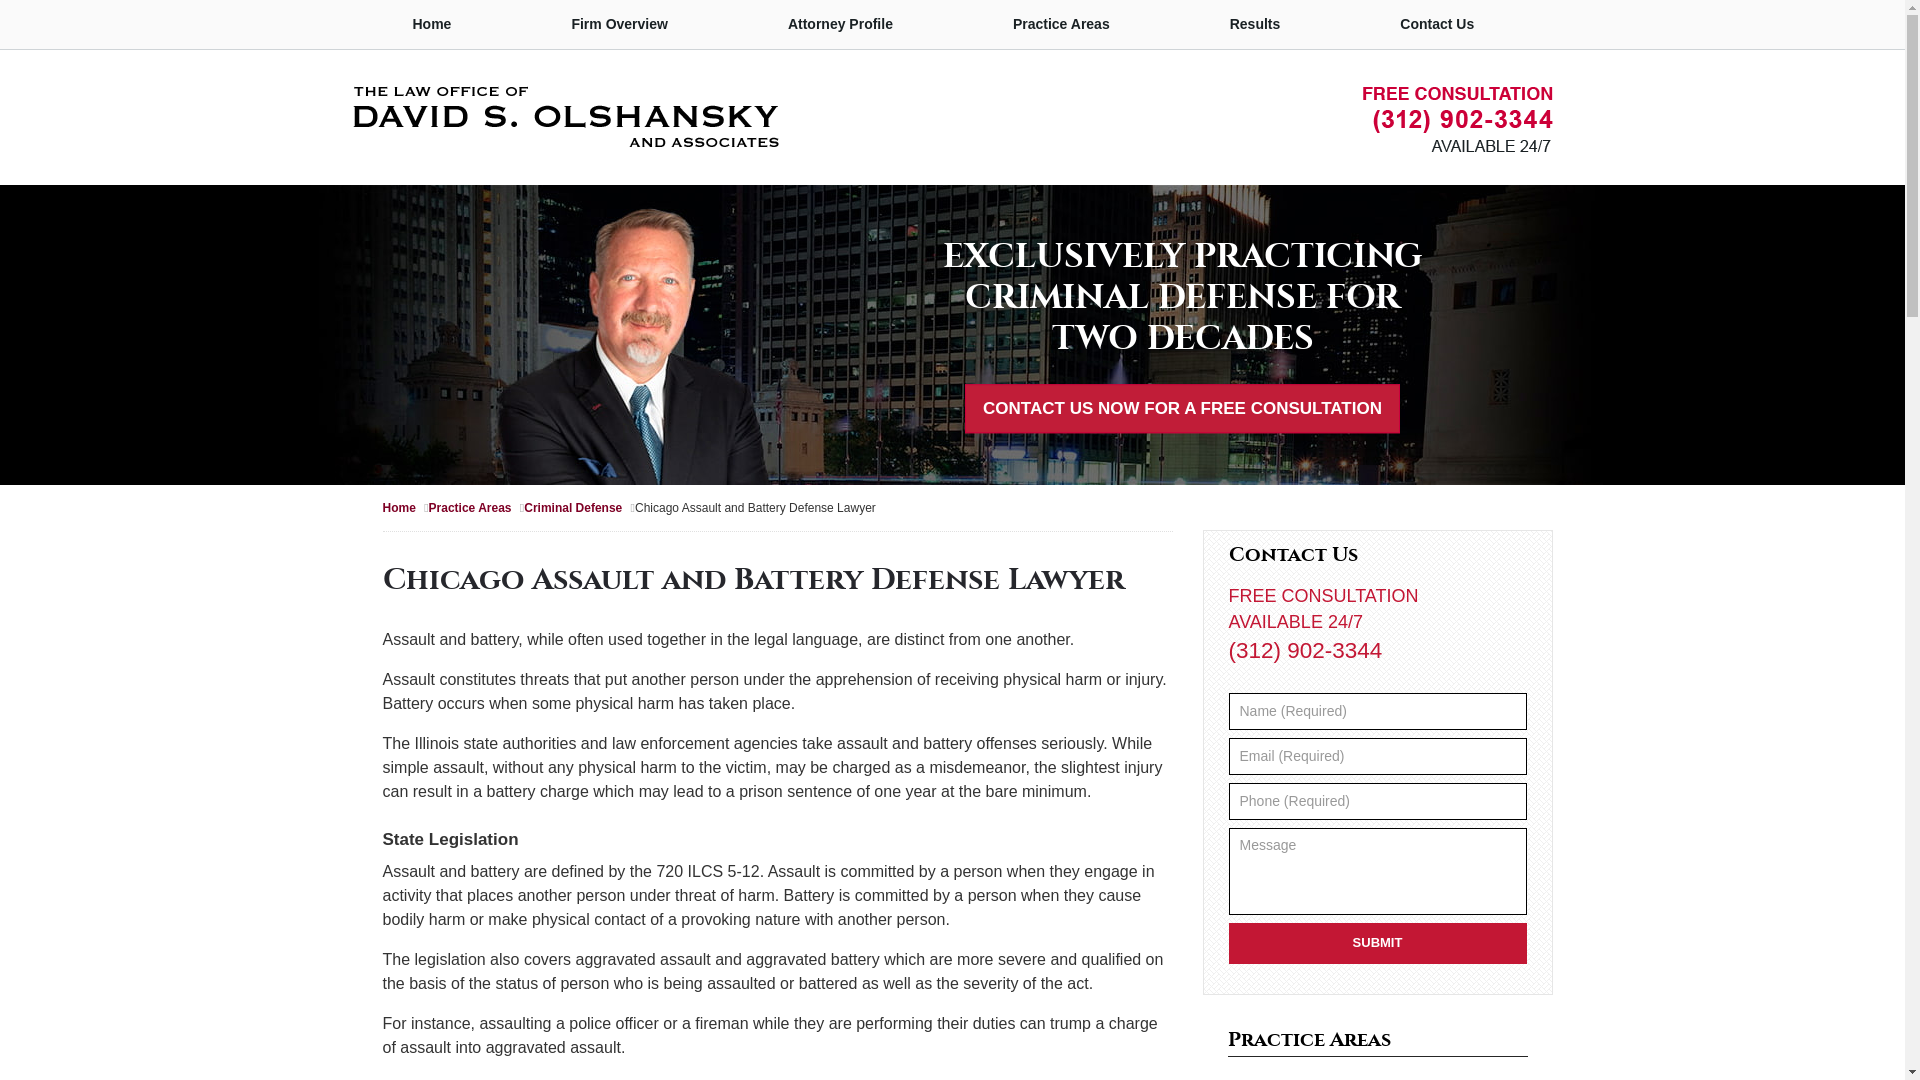 Image resolution: width=1920 pixels, height=1080 pixels. Describe the element at coordinates (565, 117) in the screenshot. I see `The Law Offices of David S. Olshansky & Associates Home` at that location.